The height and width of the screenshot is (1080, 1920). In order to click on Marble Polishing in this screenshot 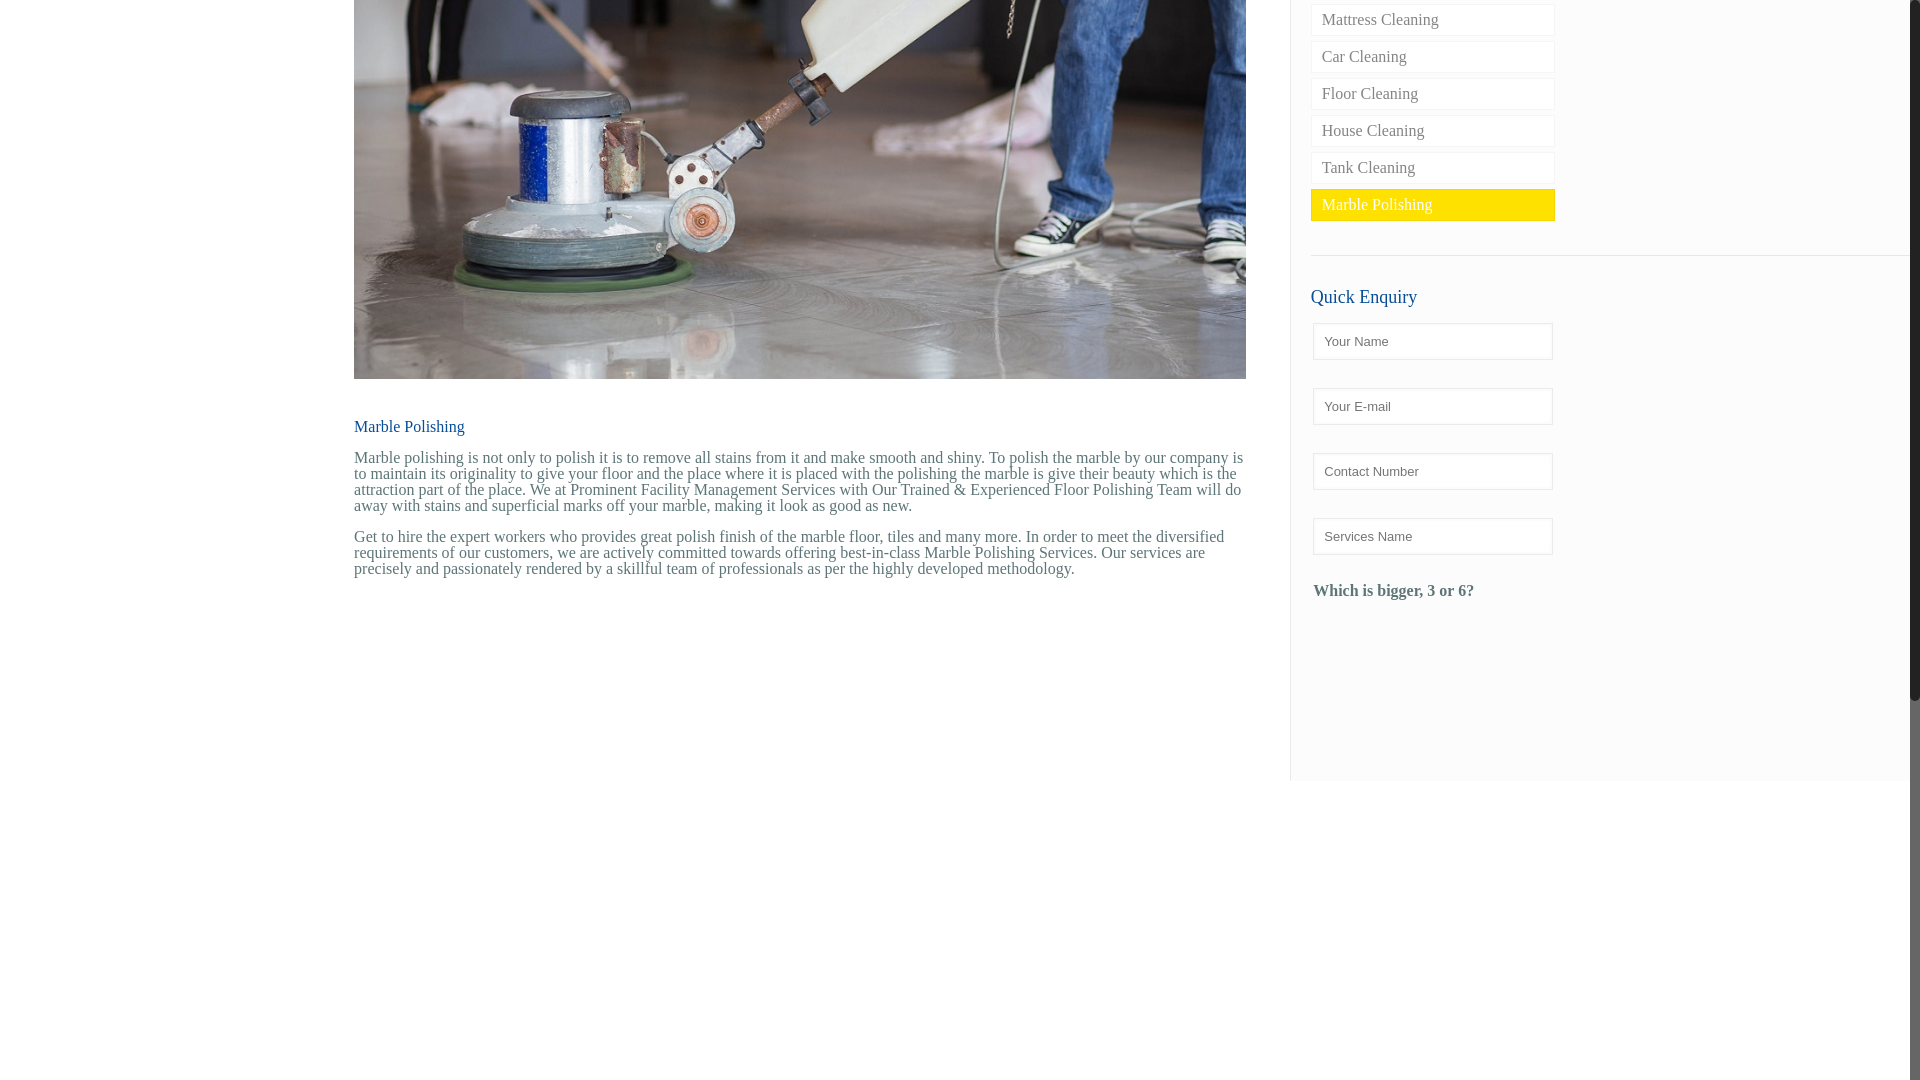, I will do `click(1433, 205)`.